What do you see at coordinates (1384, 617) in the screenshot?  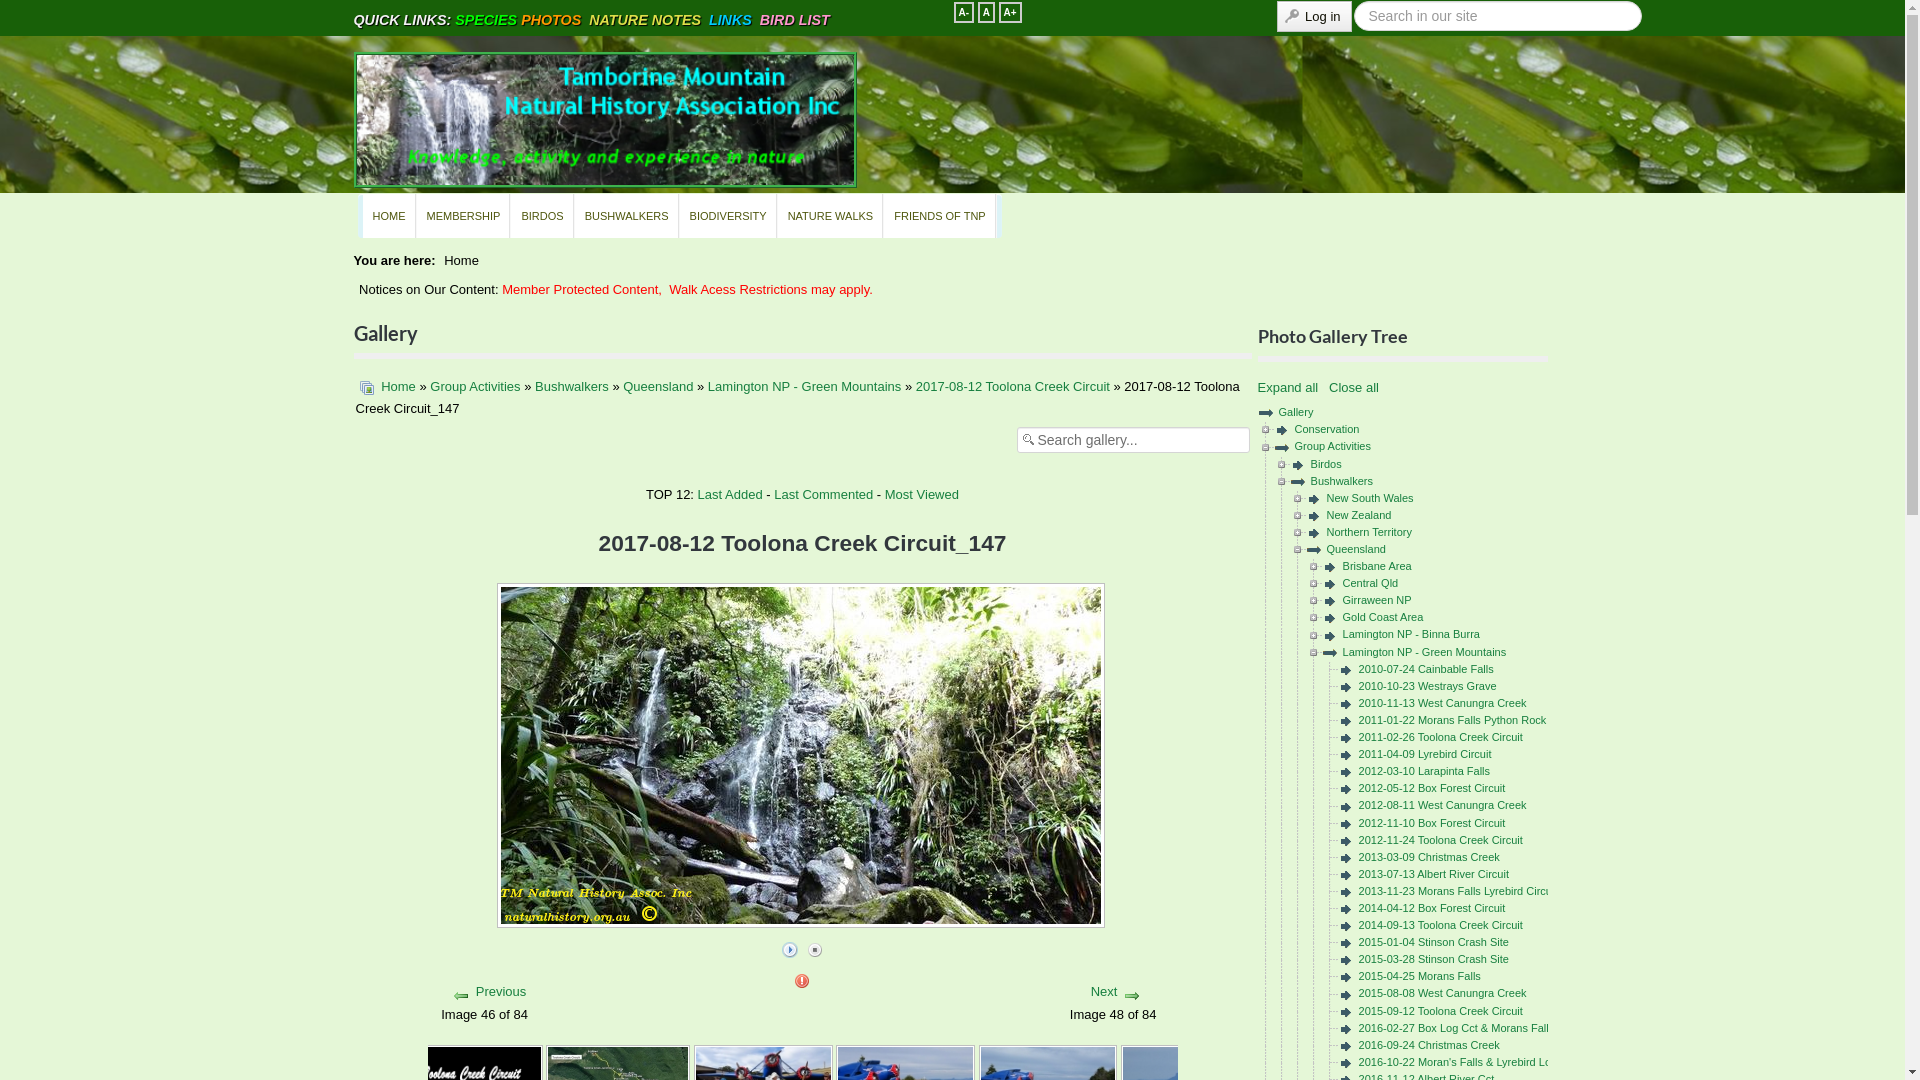 I see `Gold Coast Area` at bounding box center [1384, 617].